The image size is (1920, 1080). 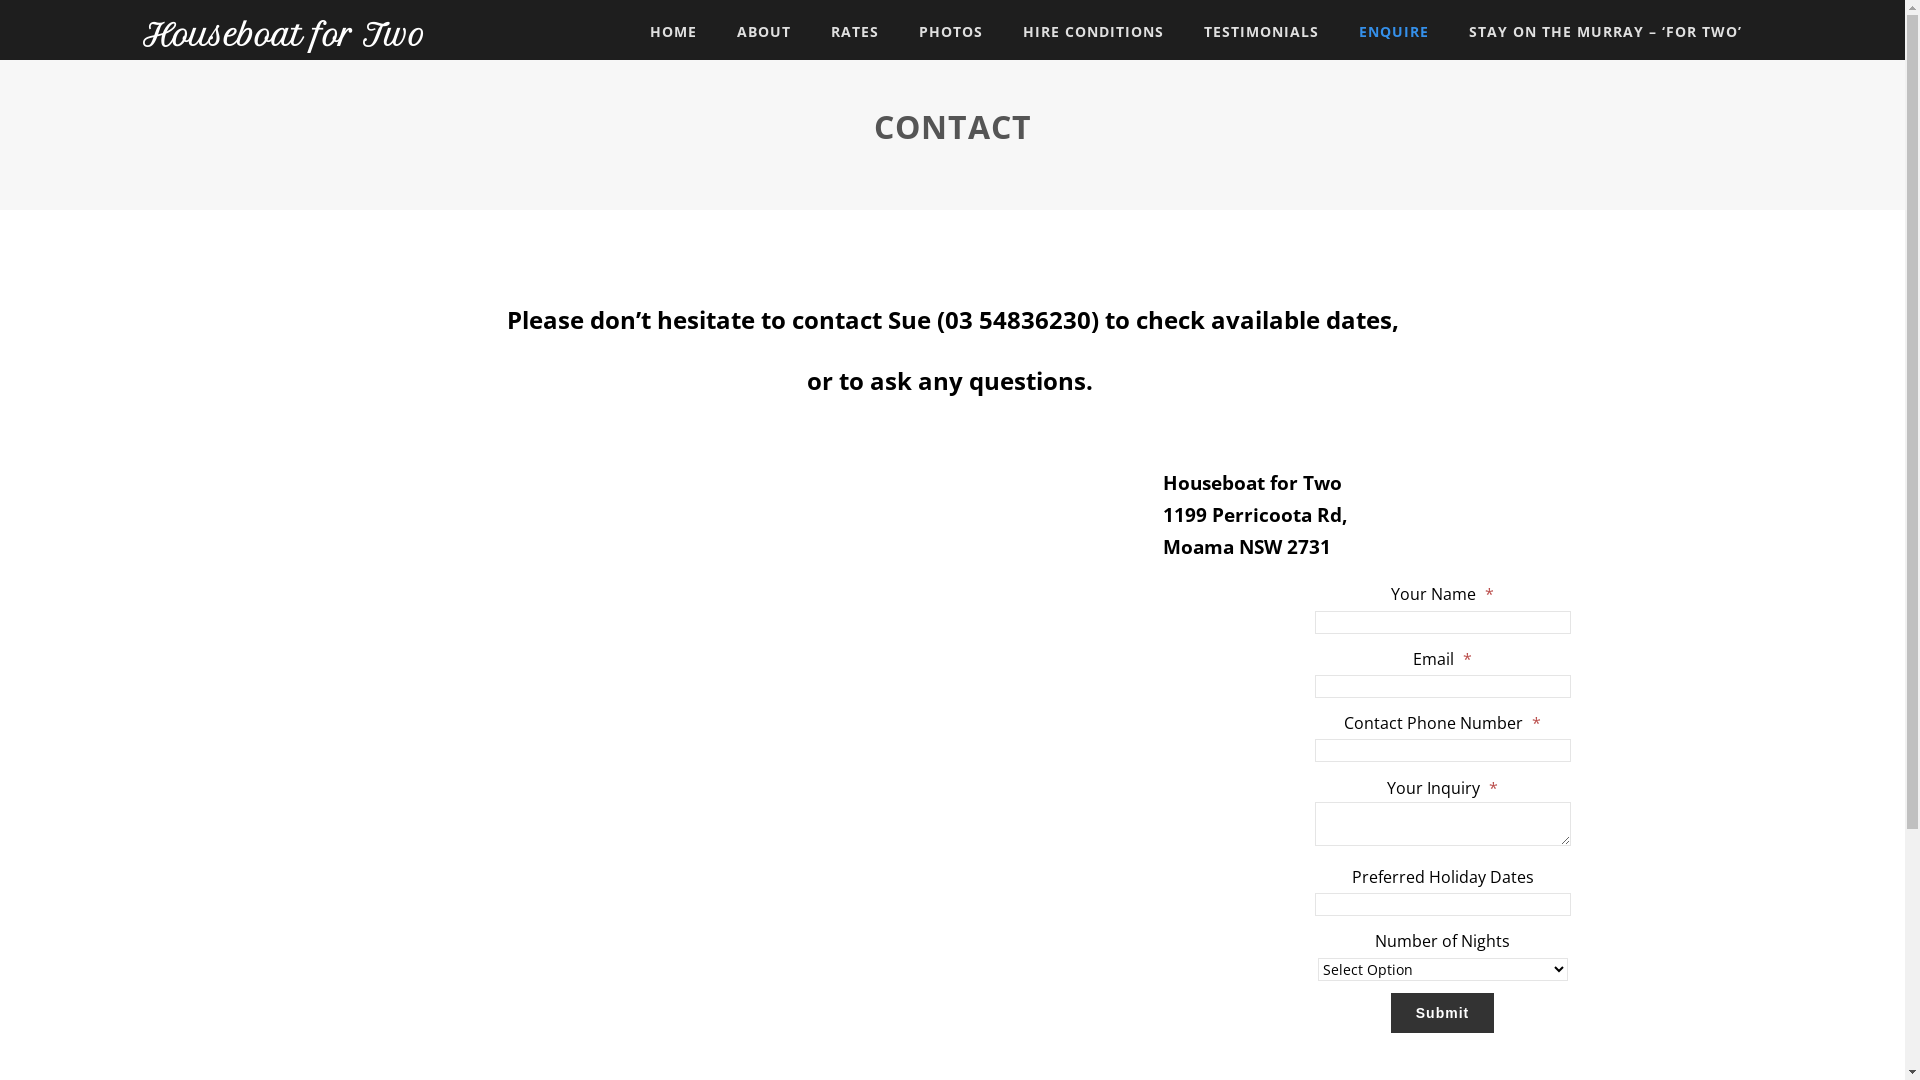 What do you see at coordinates (764, 32) in the screenshot?
I see `ABOUT` at bounding box center [764, 32].